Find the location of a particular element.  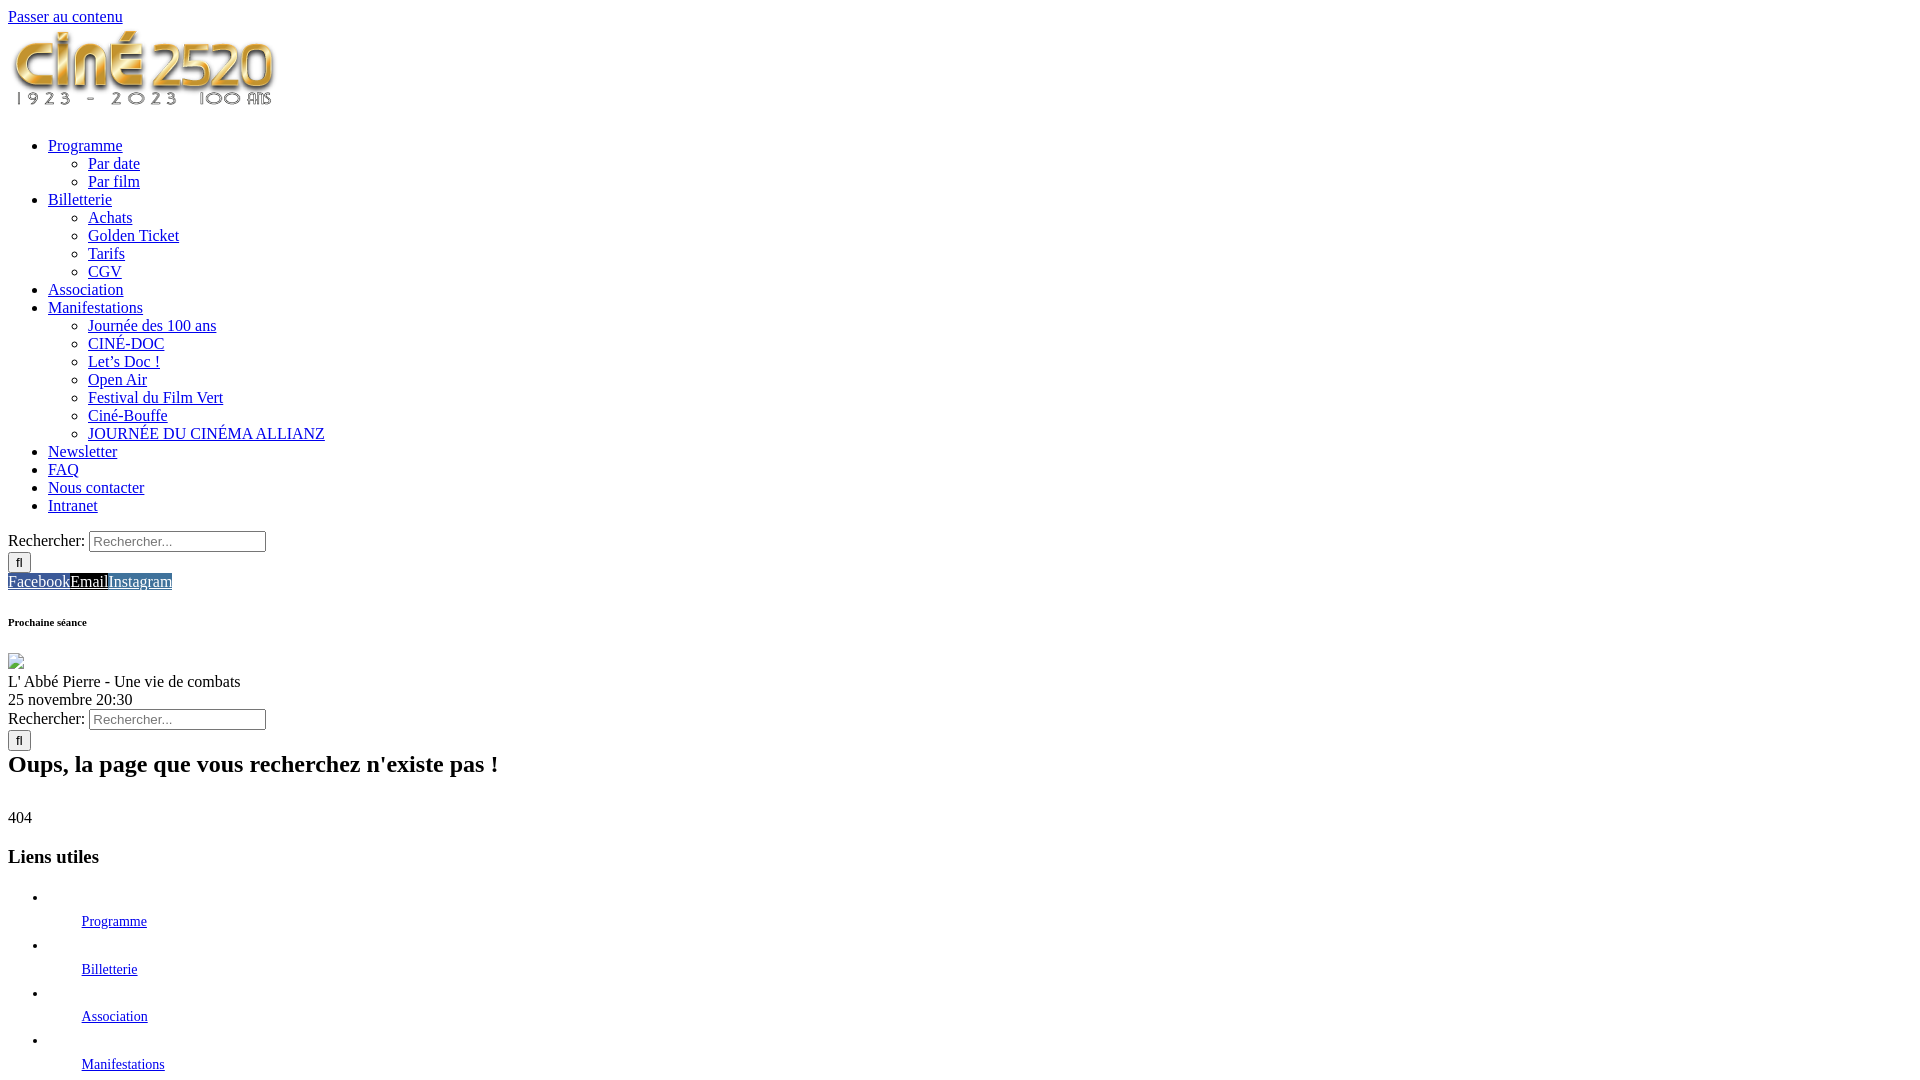

Achats is located at coordinates (110, 218).